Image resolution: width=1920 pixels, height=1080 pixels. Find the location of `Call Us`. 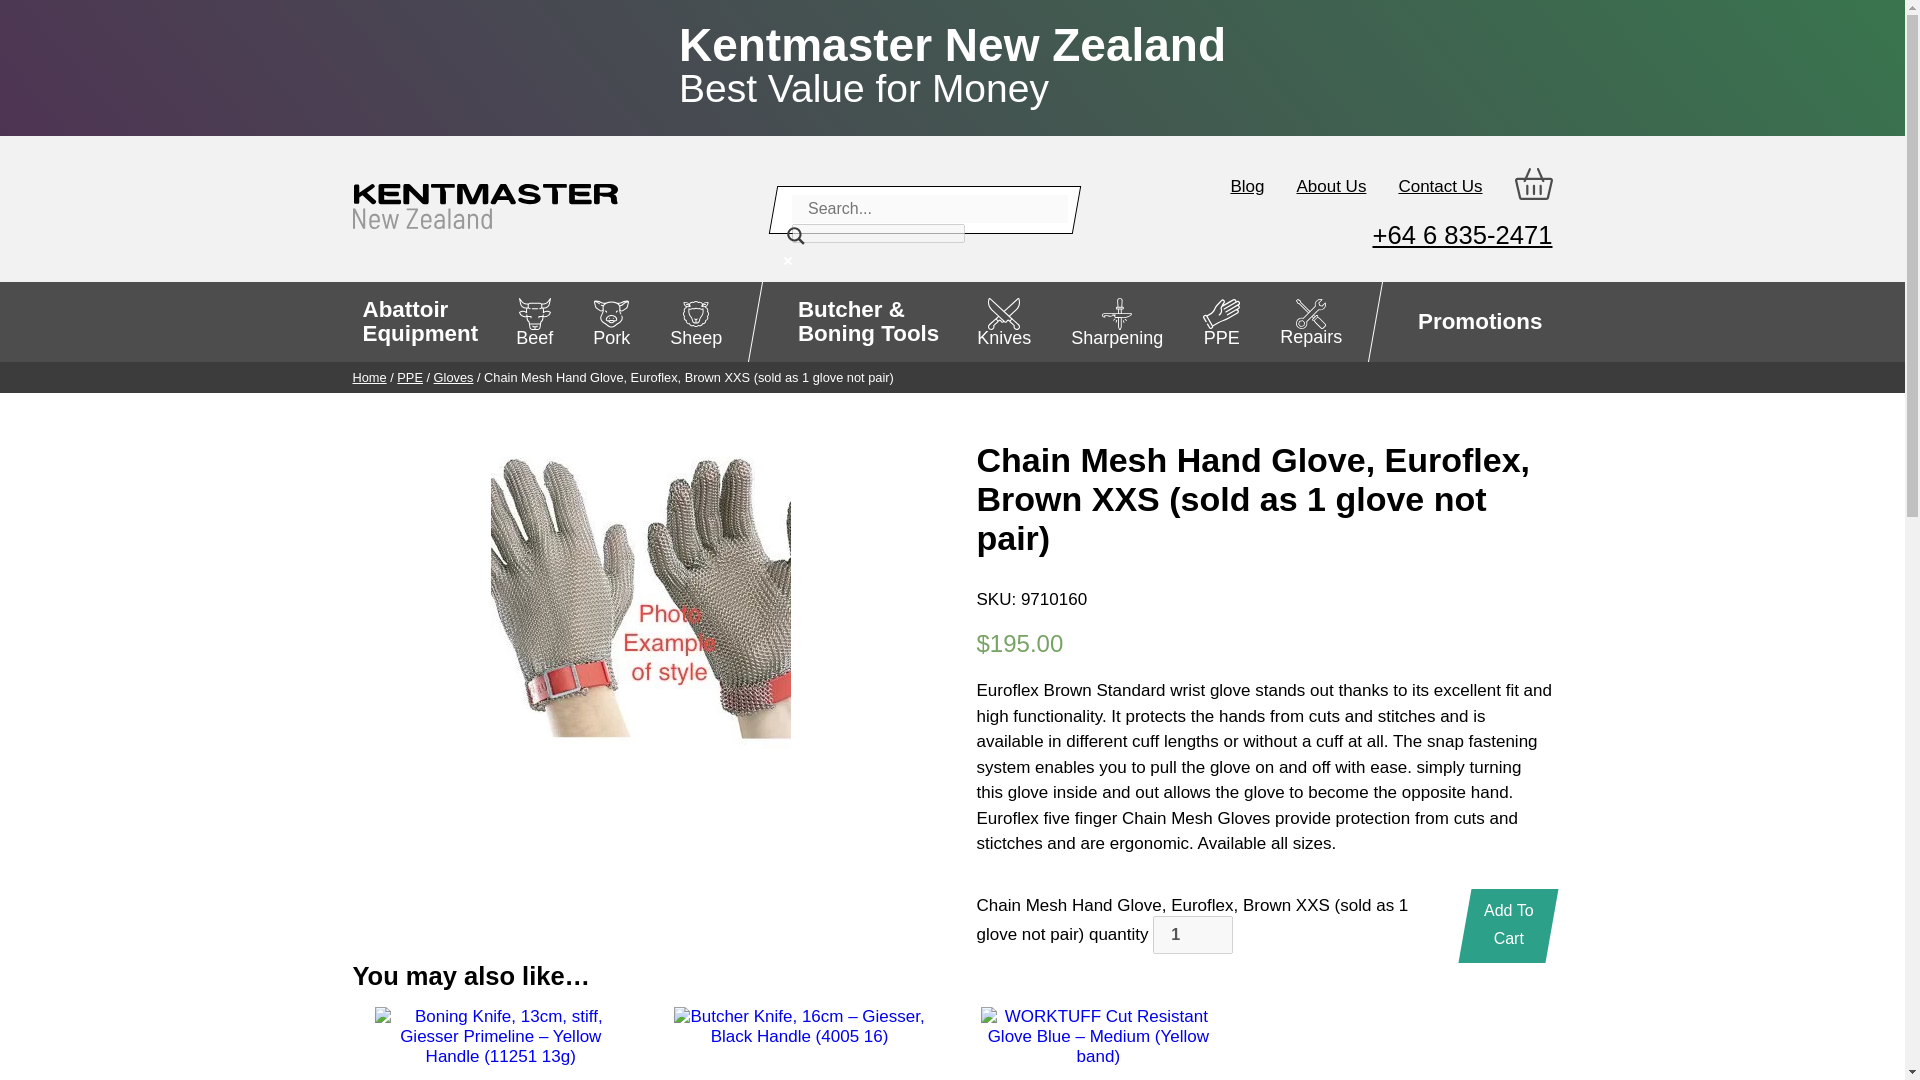

Call Us is located at coordinates (1462, 235).